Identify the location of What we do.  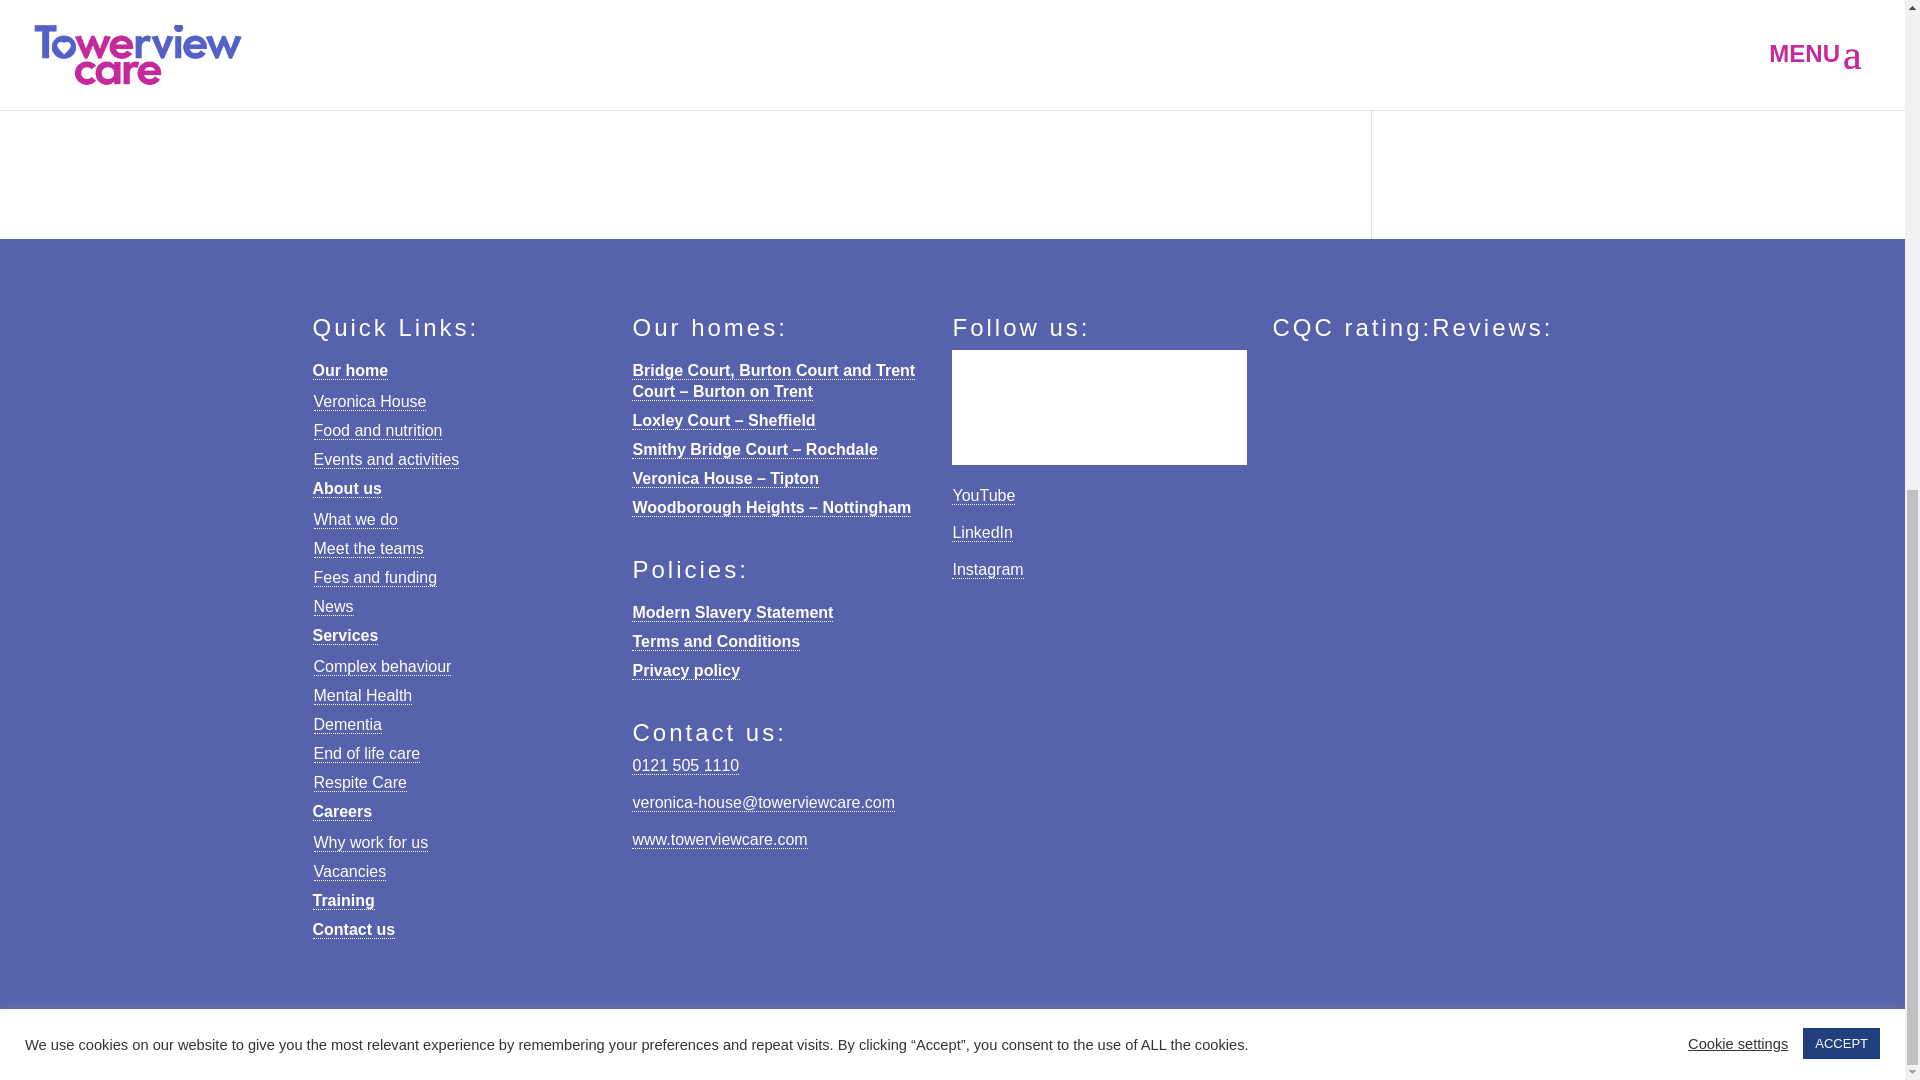
(356, 520).